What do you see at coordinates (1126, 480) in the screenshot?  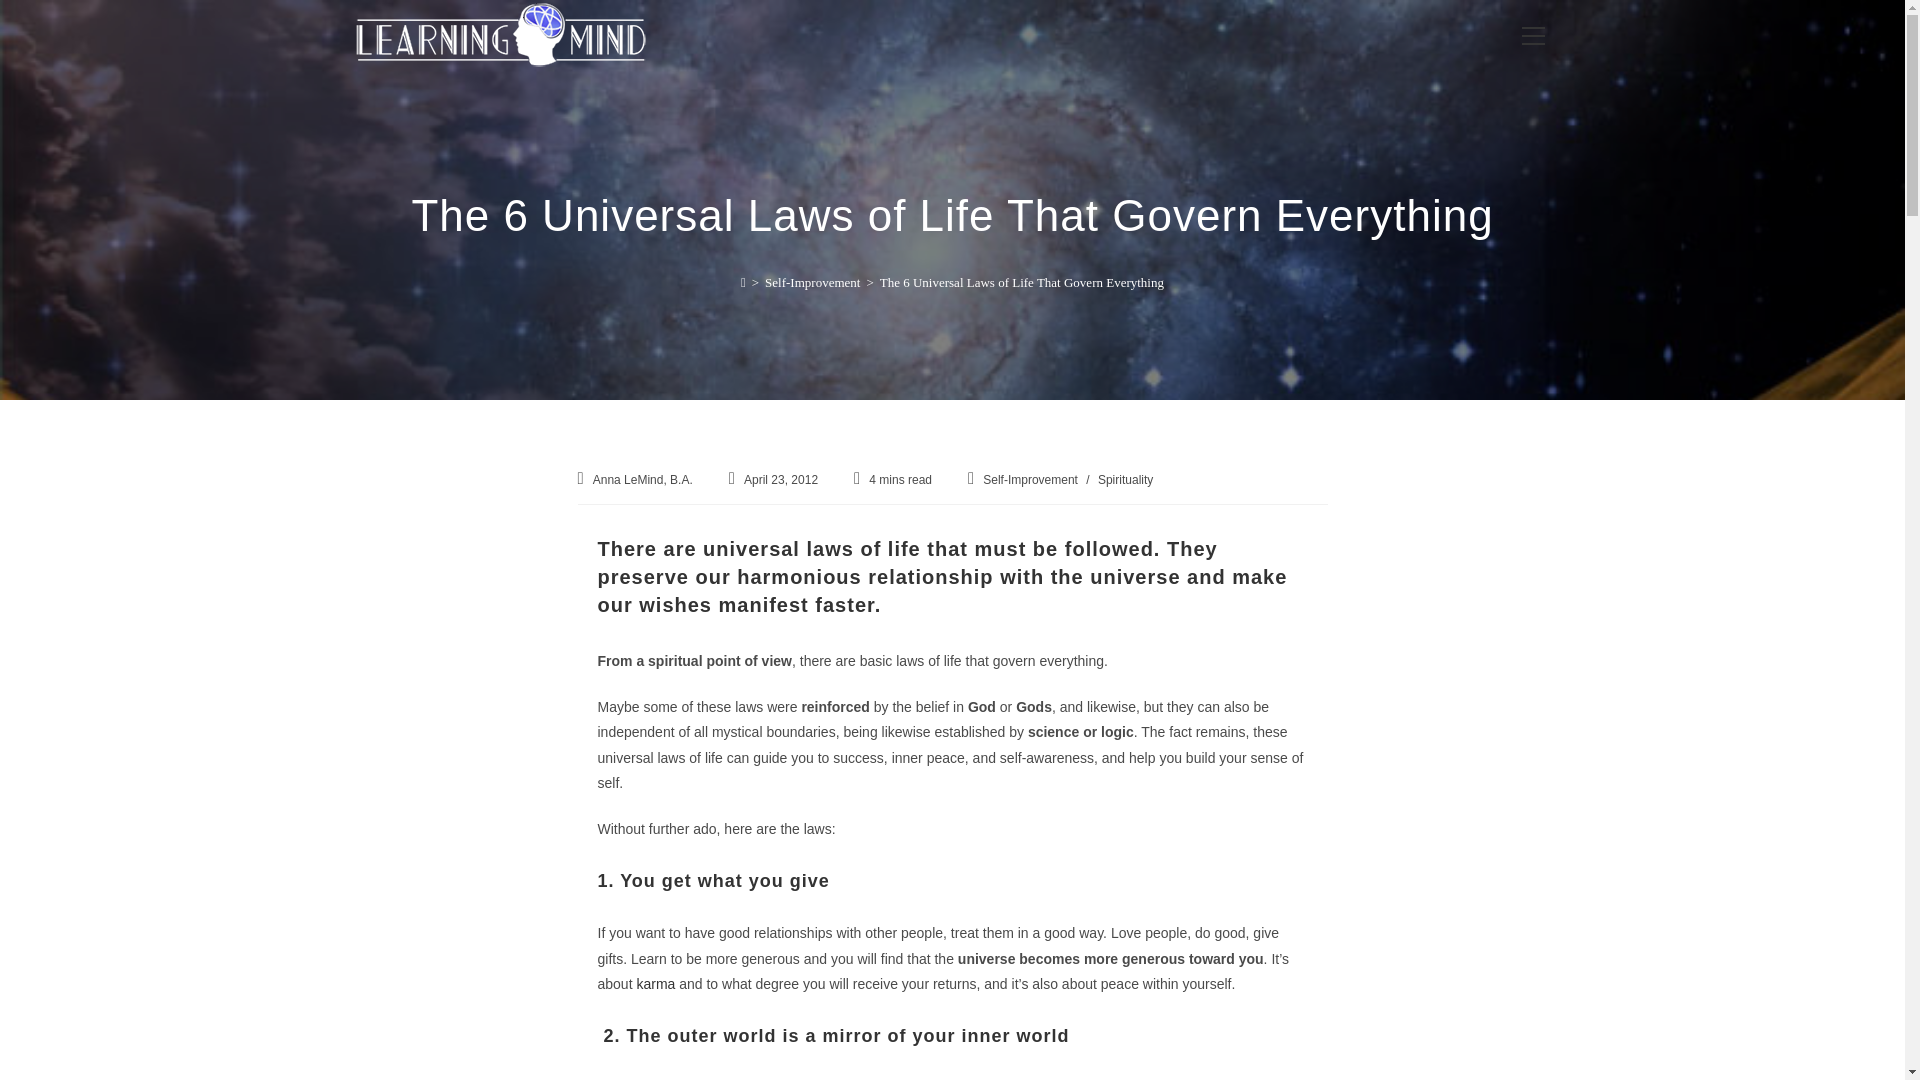 I see `Spirituality` at bounding box center [1126, 480].